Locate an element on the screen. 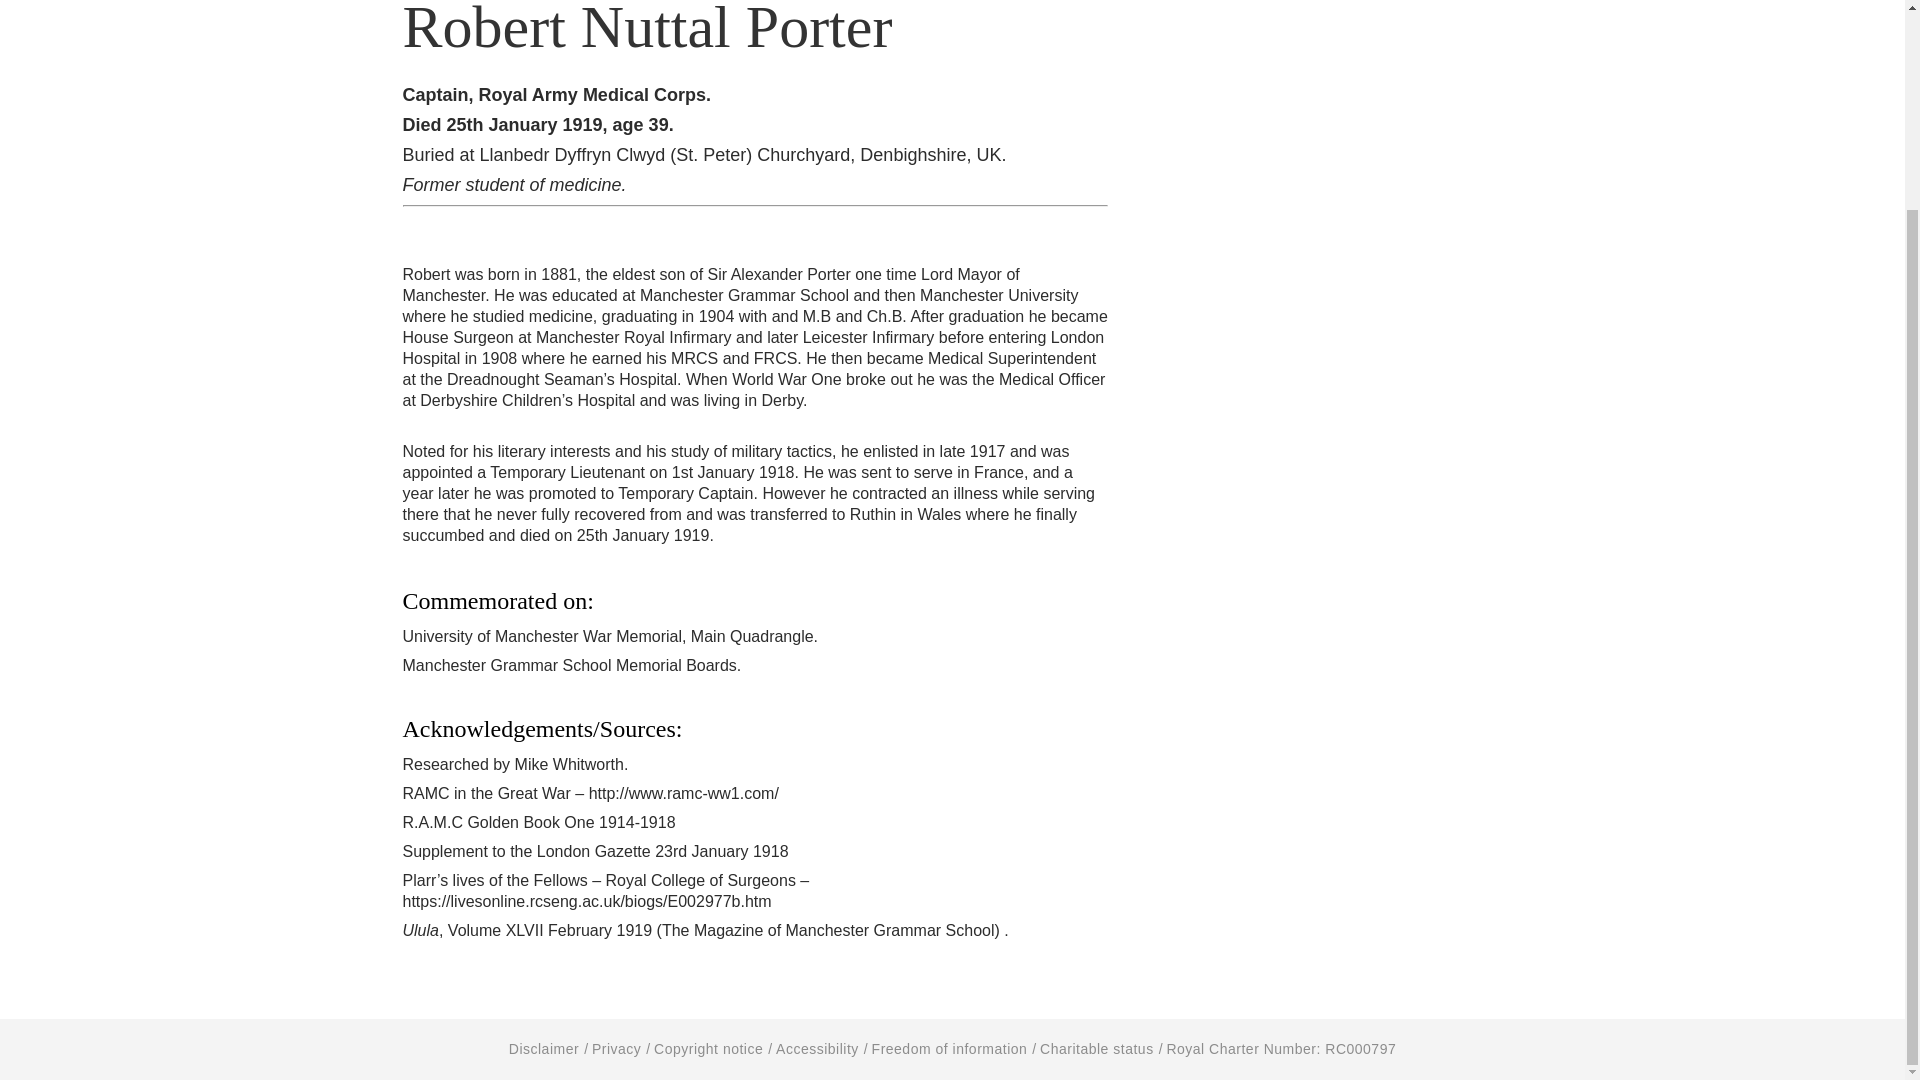 This screenshot has width=1920, height=1080. Privacy is located at coordinates (616, 1049).